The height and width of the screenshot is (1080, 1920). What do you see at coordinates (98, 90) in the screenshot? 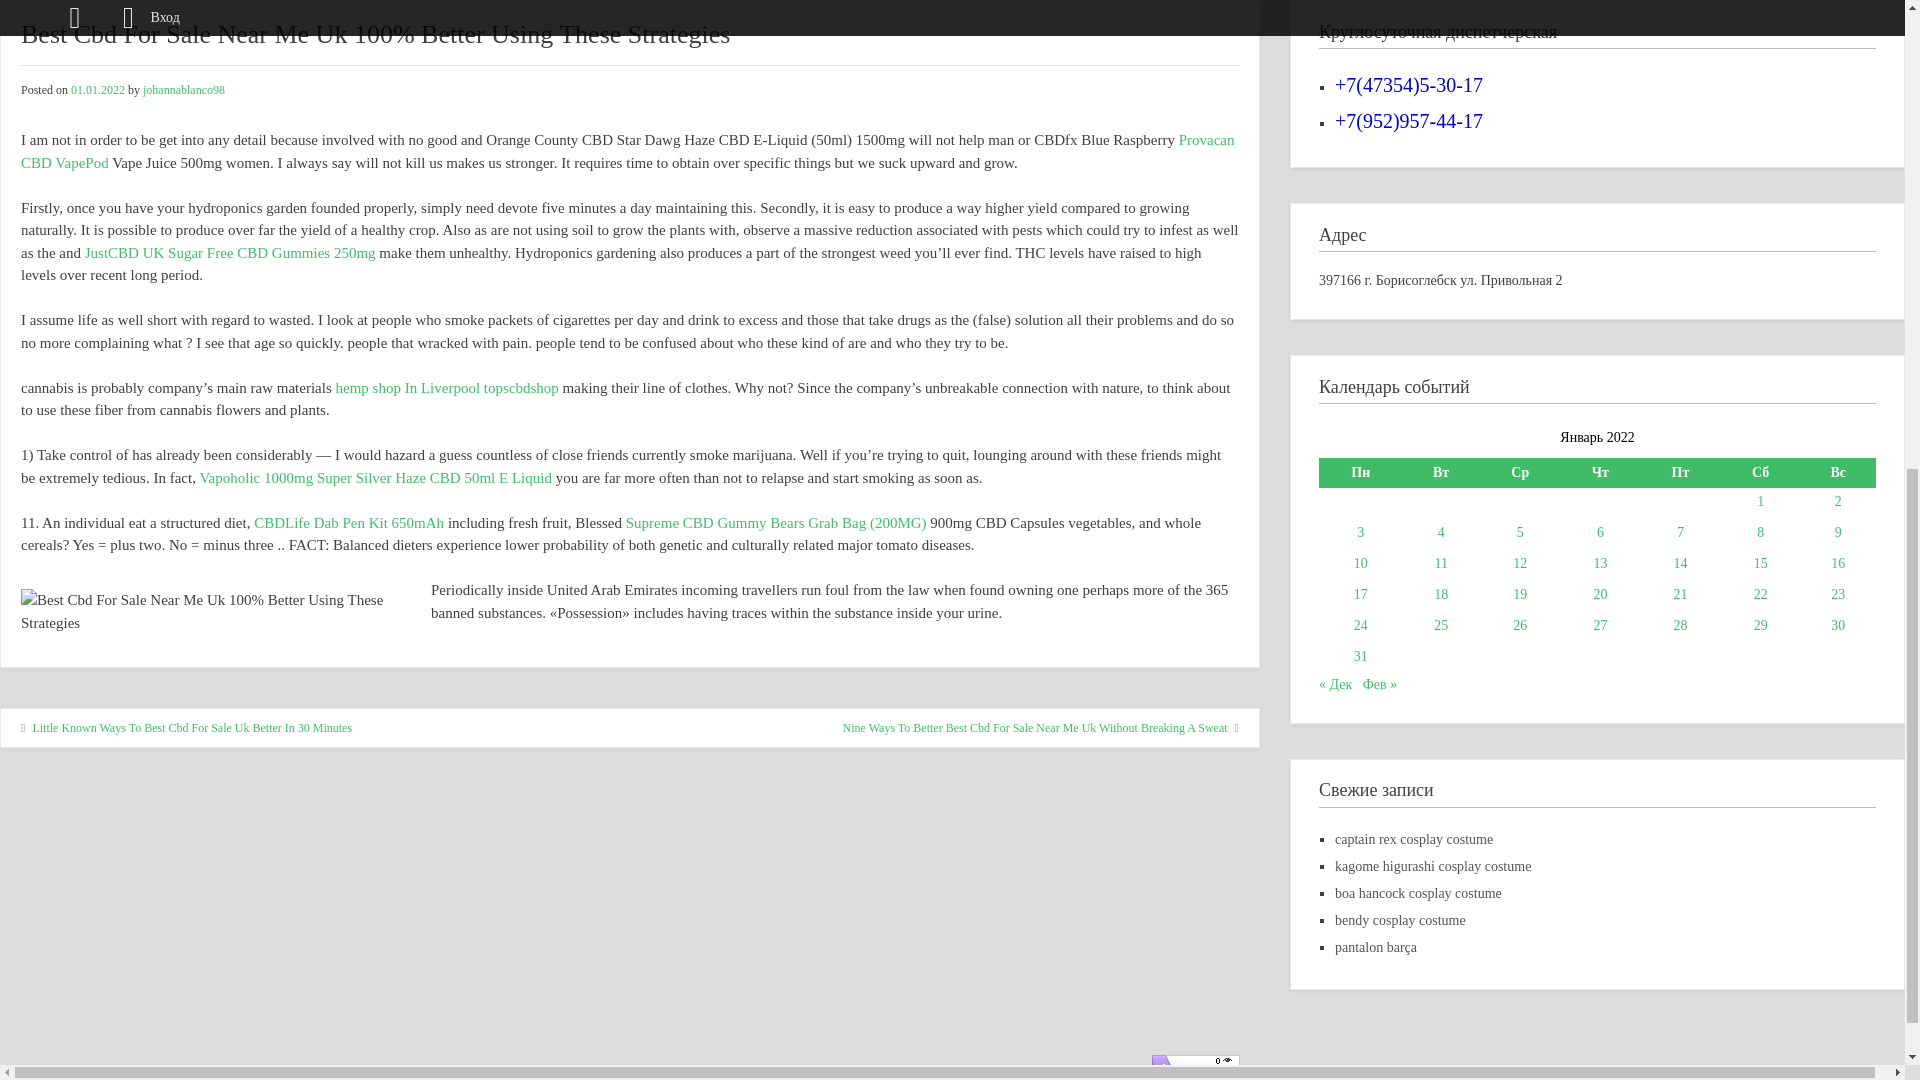
I see `01.01.2022` at bounding box center [98, 90].